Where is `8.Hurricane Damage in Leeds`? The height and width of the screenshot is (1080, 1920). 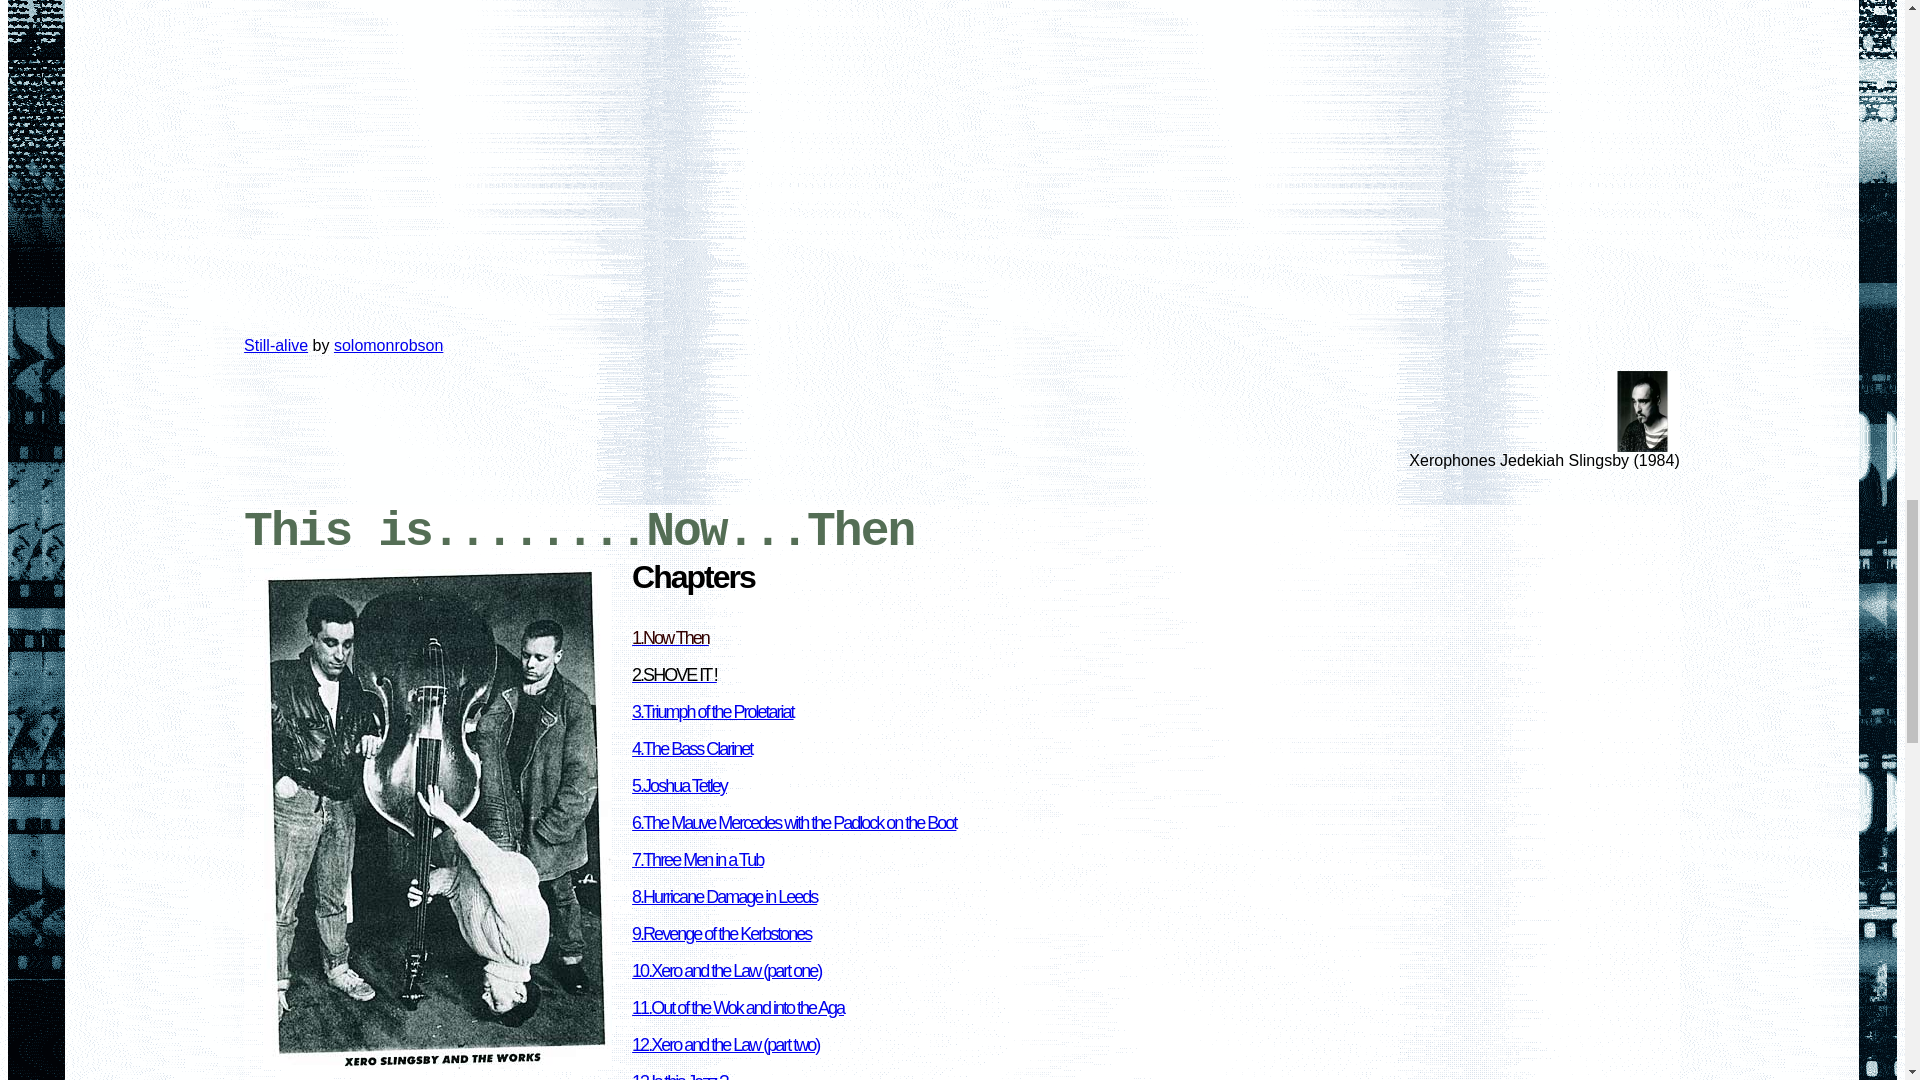 8.Hurricane Damage in Leeds is located at coordinates (724, 896).